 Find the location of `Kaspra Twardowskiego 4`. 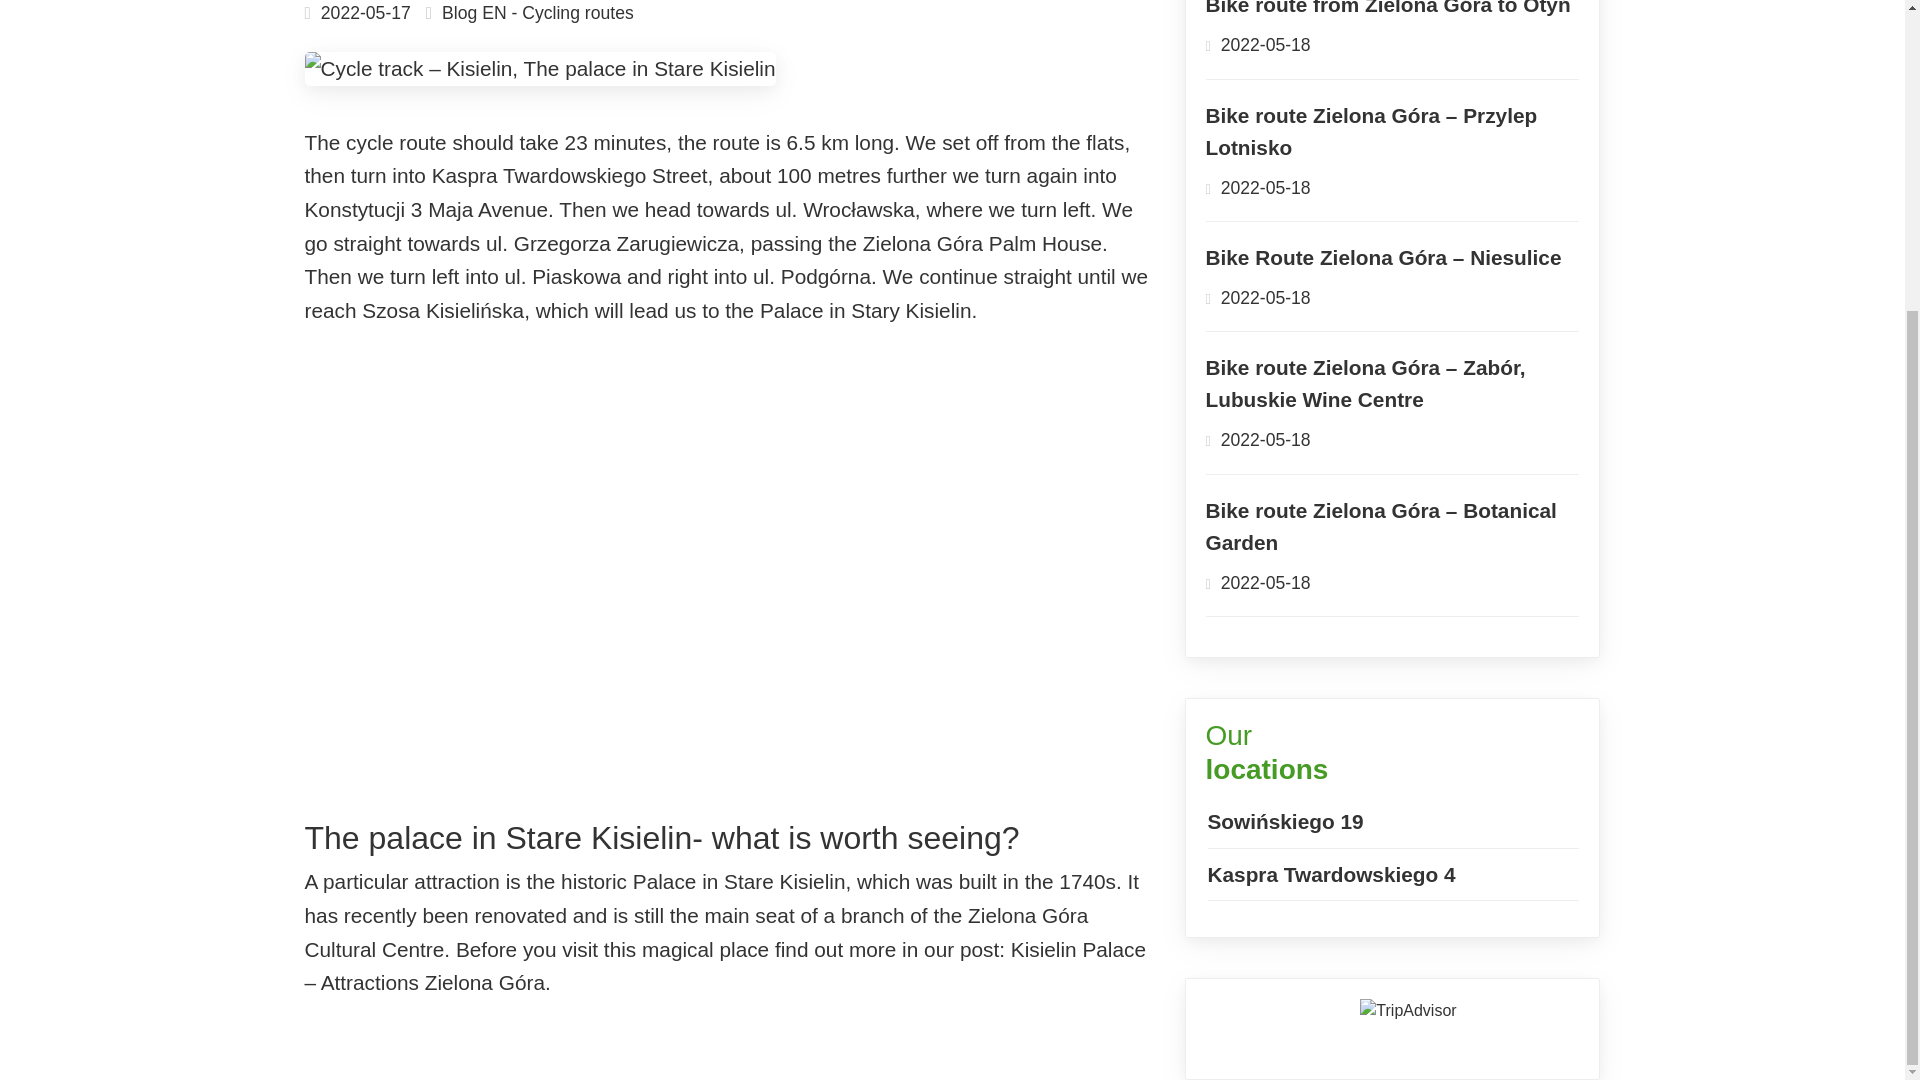

Kaspra Twardowskiego 4 is located at coordinates (1331, 874).